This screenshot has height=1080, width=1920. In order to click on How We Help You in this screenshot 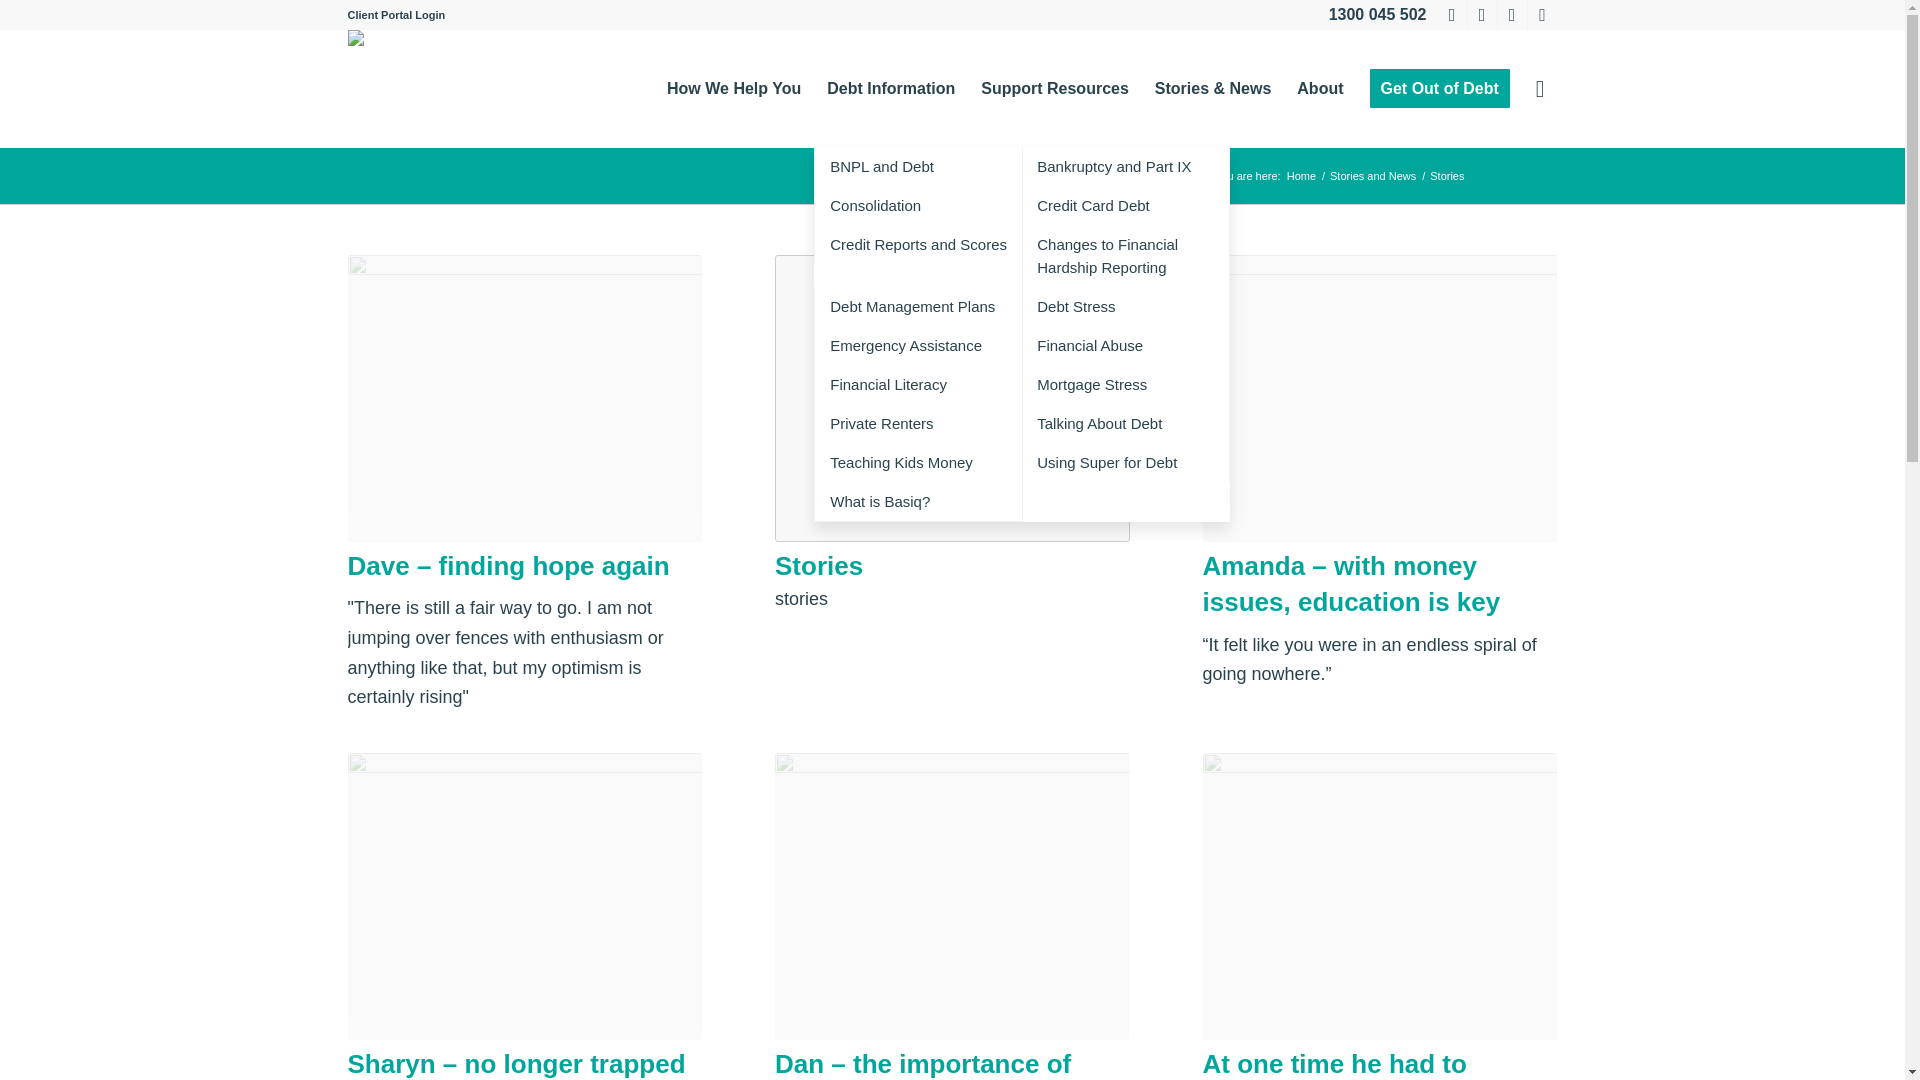, I will do `click(734, 88)`.